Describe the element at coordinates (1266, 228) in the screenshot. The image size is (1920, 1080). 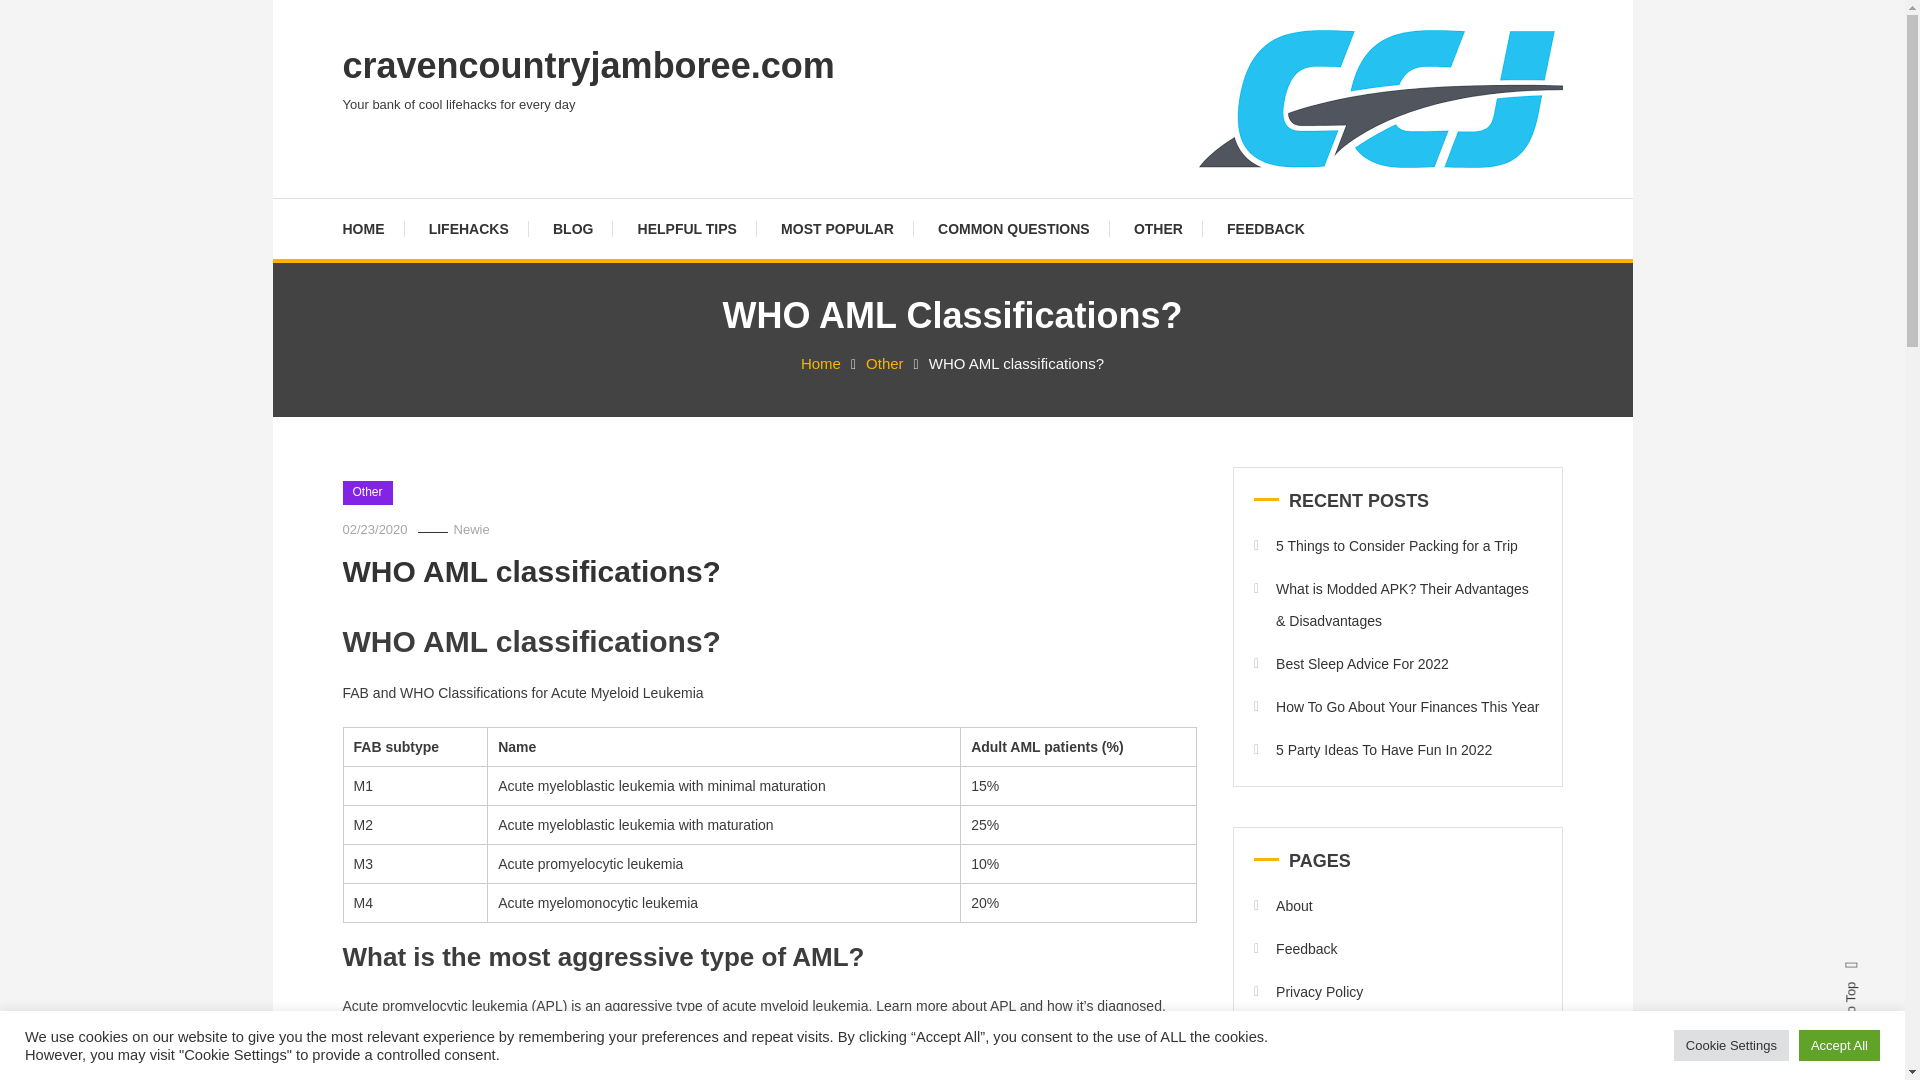
I see `FEEDBACK` at that location.